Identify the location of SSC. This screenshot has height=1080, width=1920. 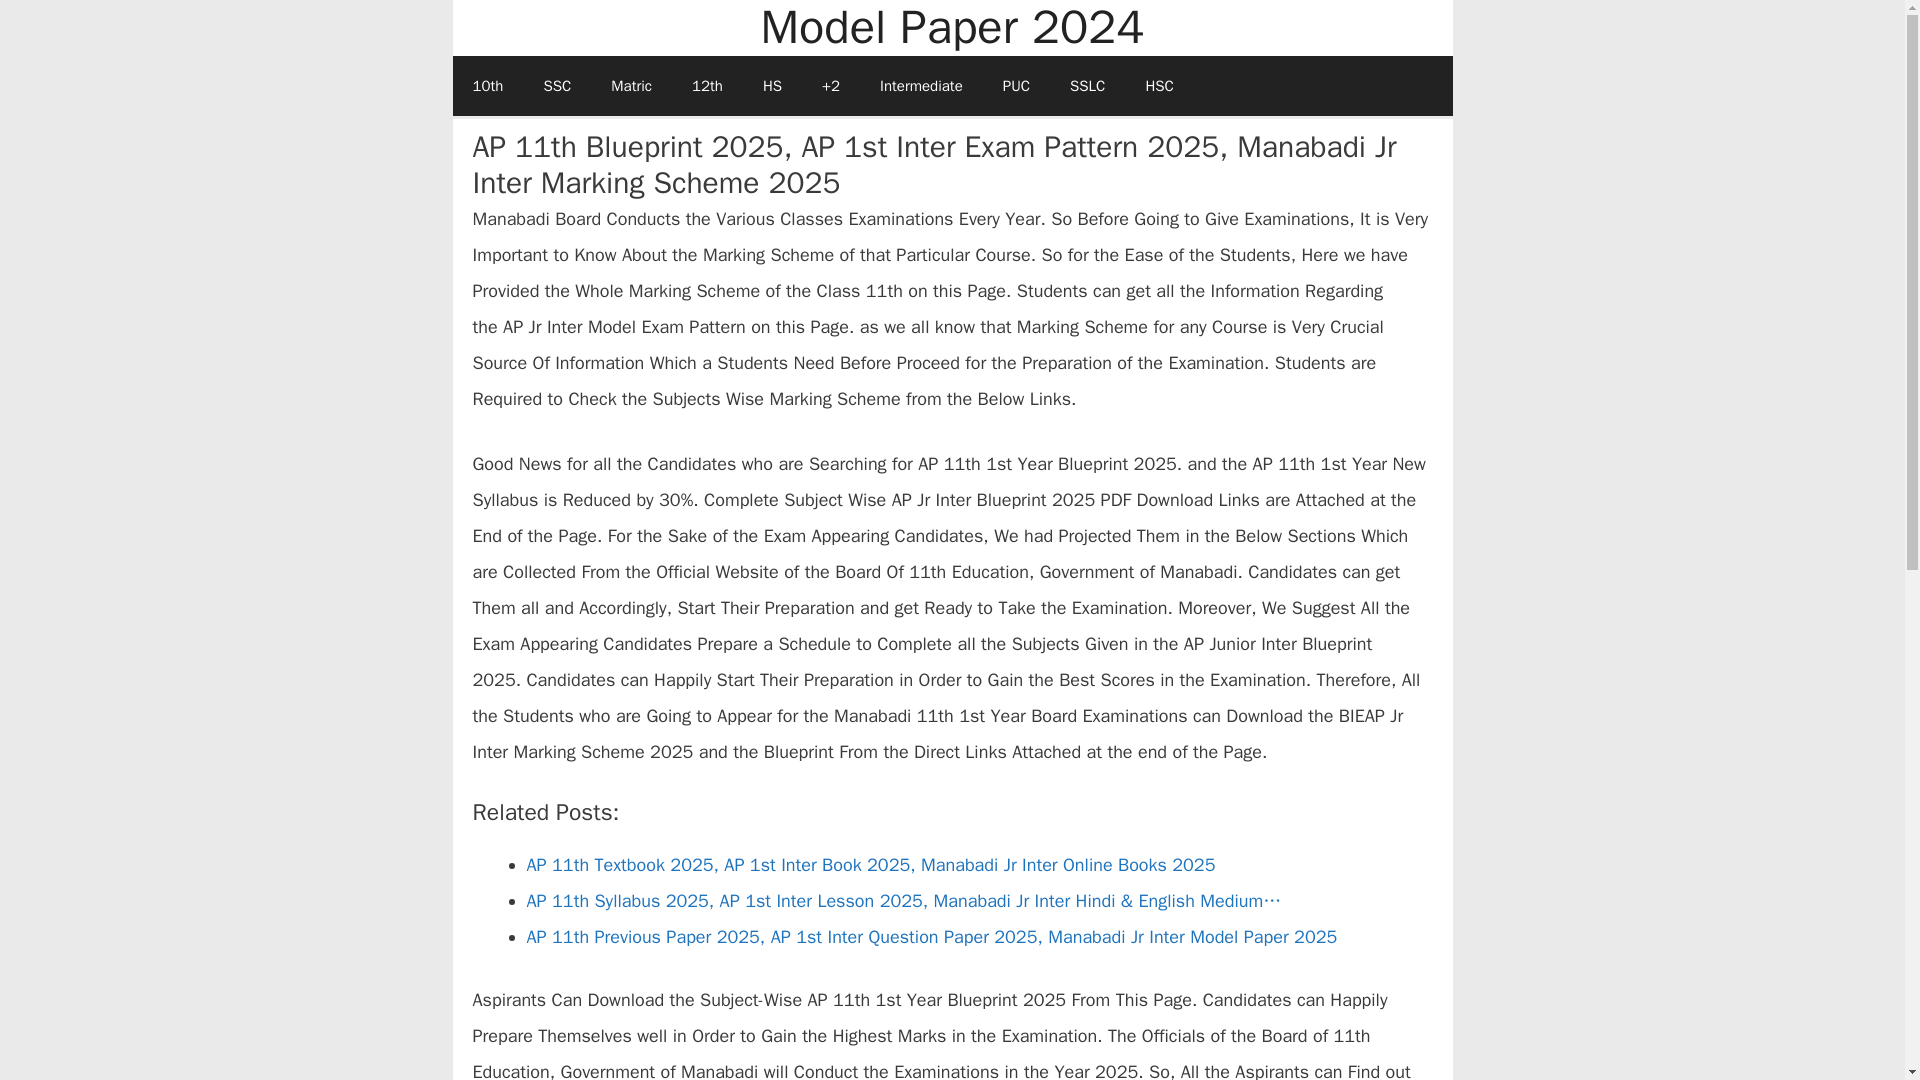
(556, 86).